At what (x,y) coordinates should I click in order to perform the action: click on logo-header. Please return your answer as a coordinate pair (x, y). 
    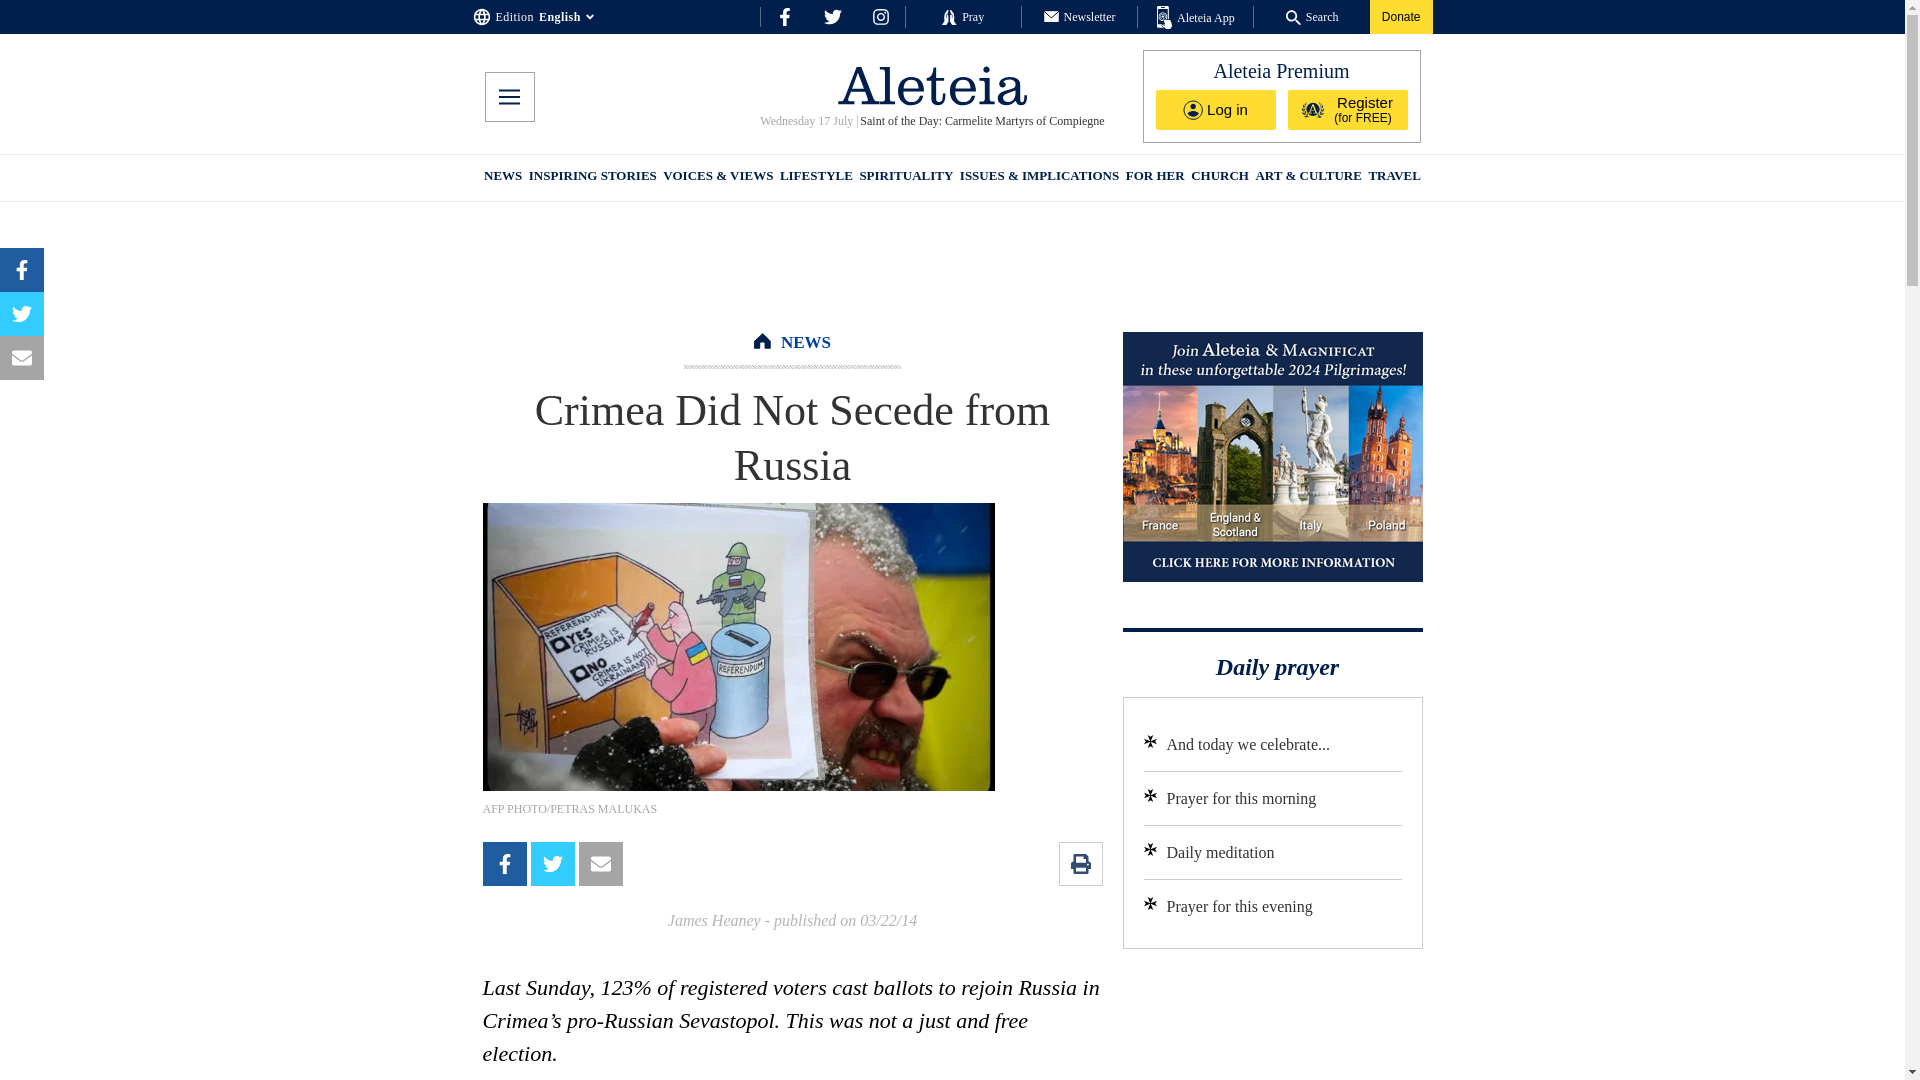
    Looking at the image, I should click on (932, 85).